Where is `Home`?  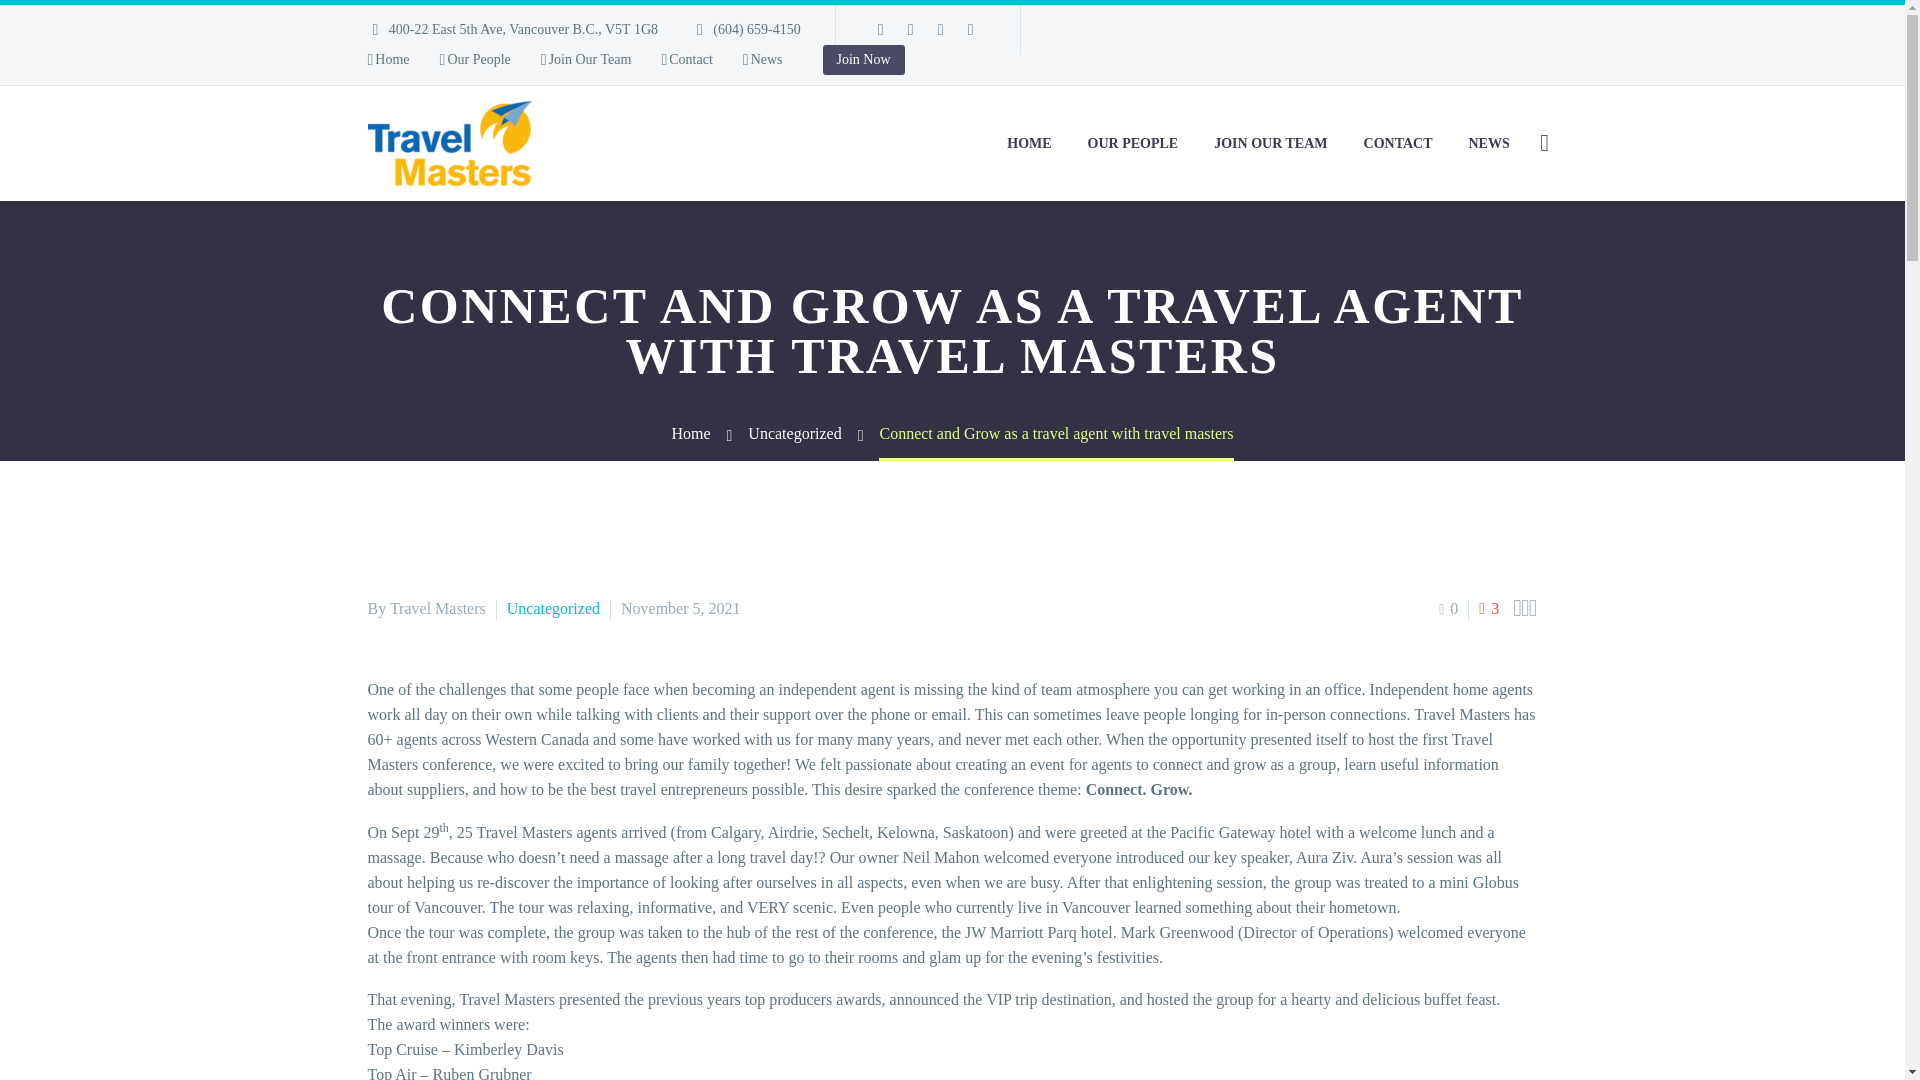
Home is located at coordinates (690, 433).